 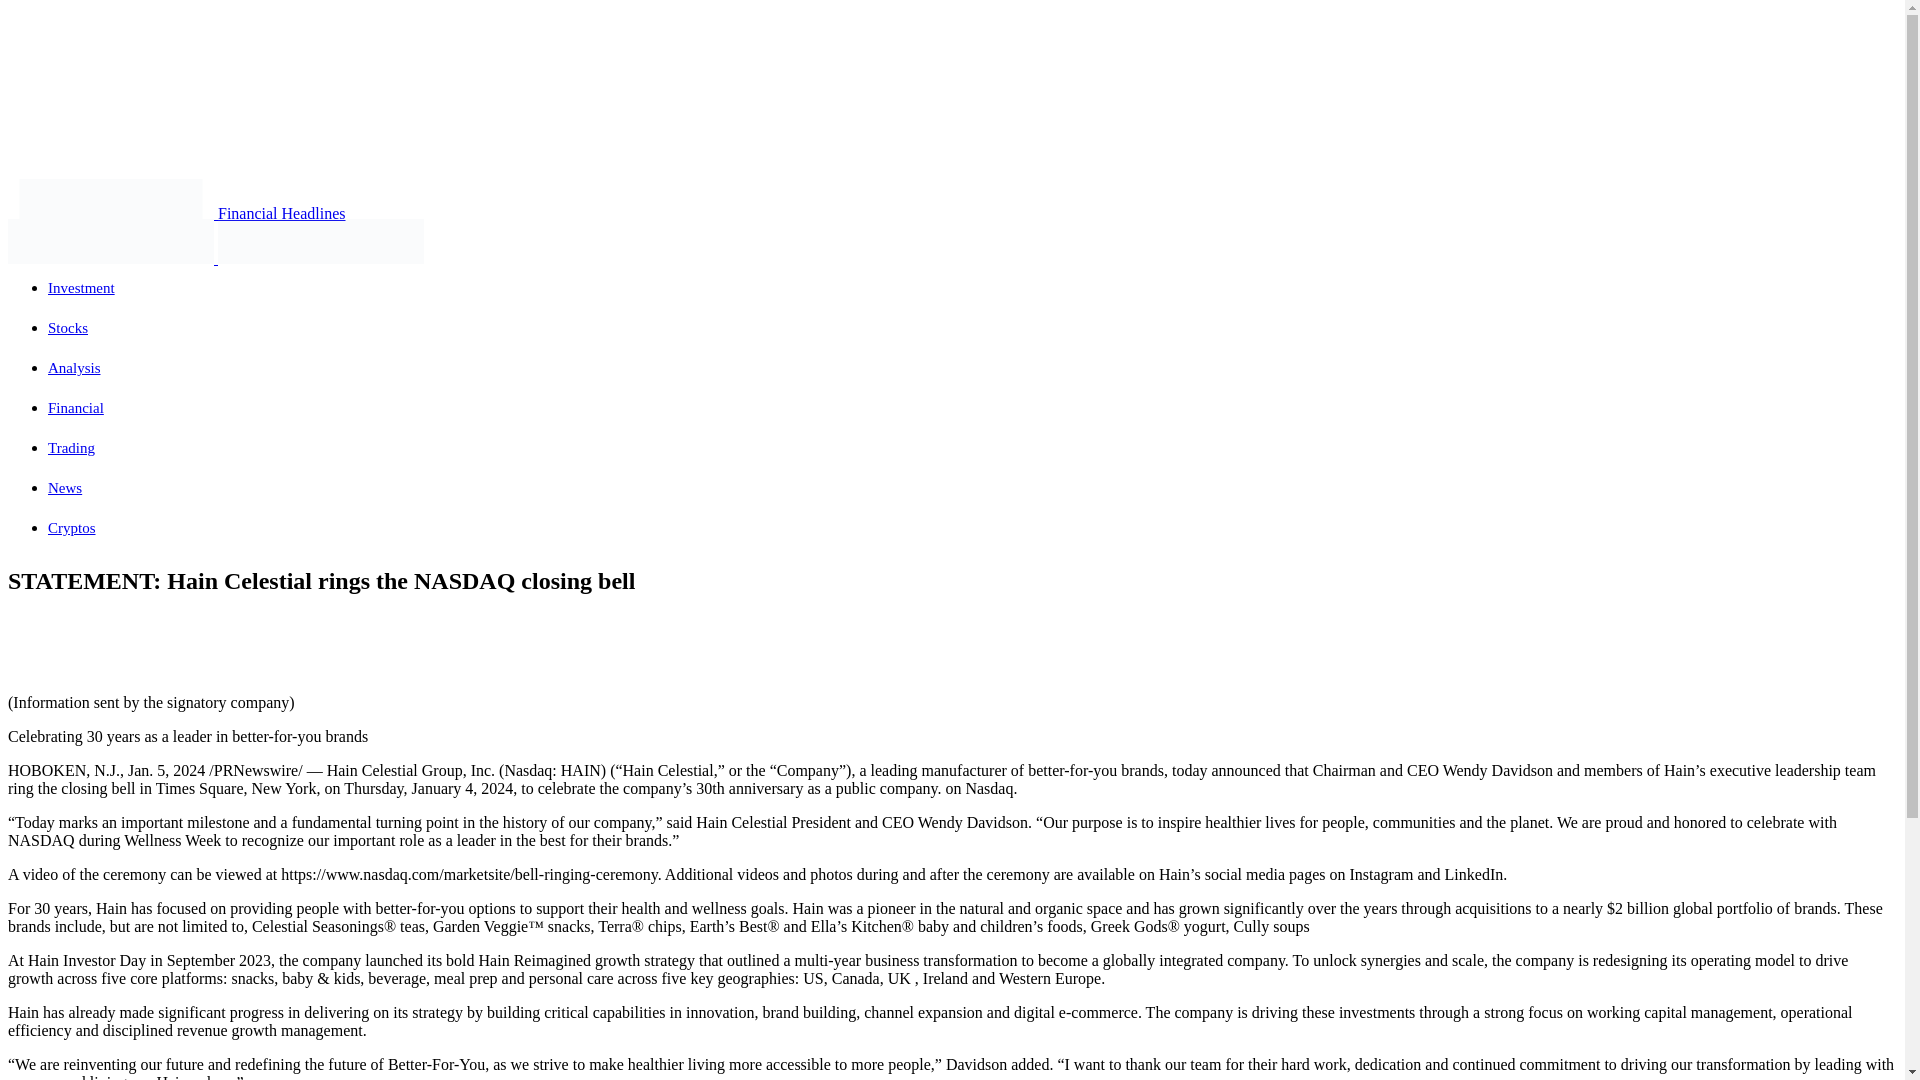 What do you see at coordinates (68, 327) in the screenshot?
I see `Stocks` at bounding box center [68, 327].